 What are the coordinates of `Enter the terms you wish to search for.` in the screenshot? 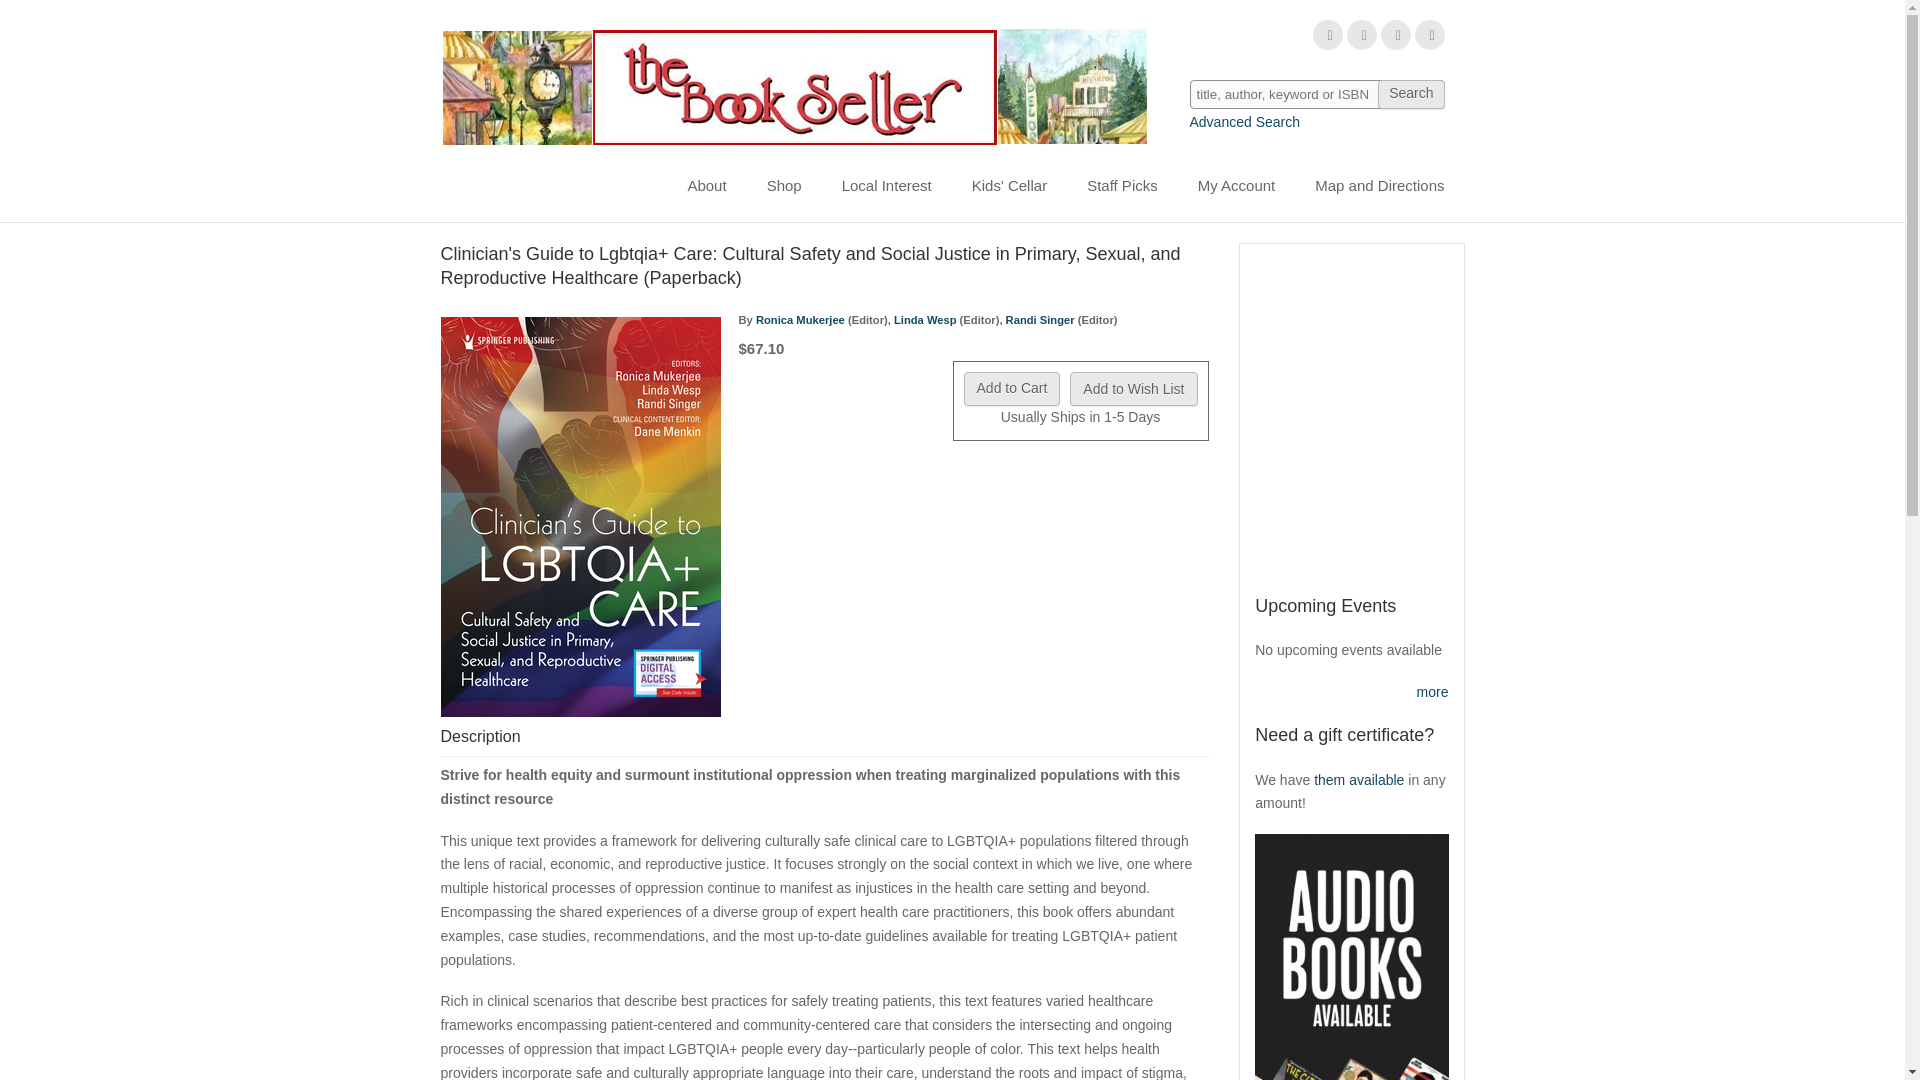 It's located at (1318, 94).